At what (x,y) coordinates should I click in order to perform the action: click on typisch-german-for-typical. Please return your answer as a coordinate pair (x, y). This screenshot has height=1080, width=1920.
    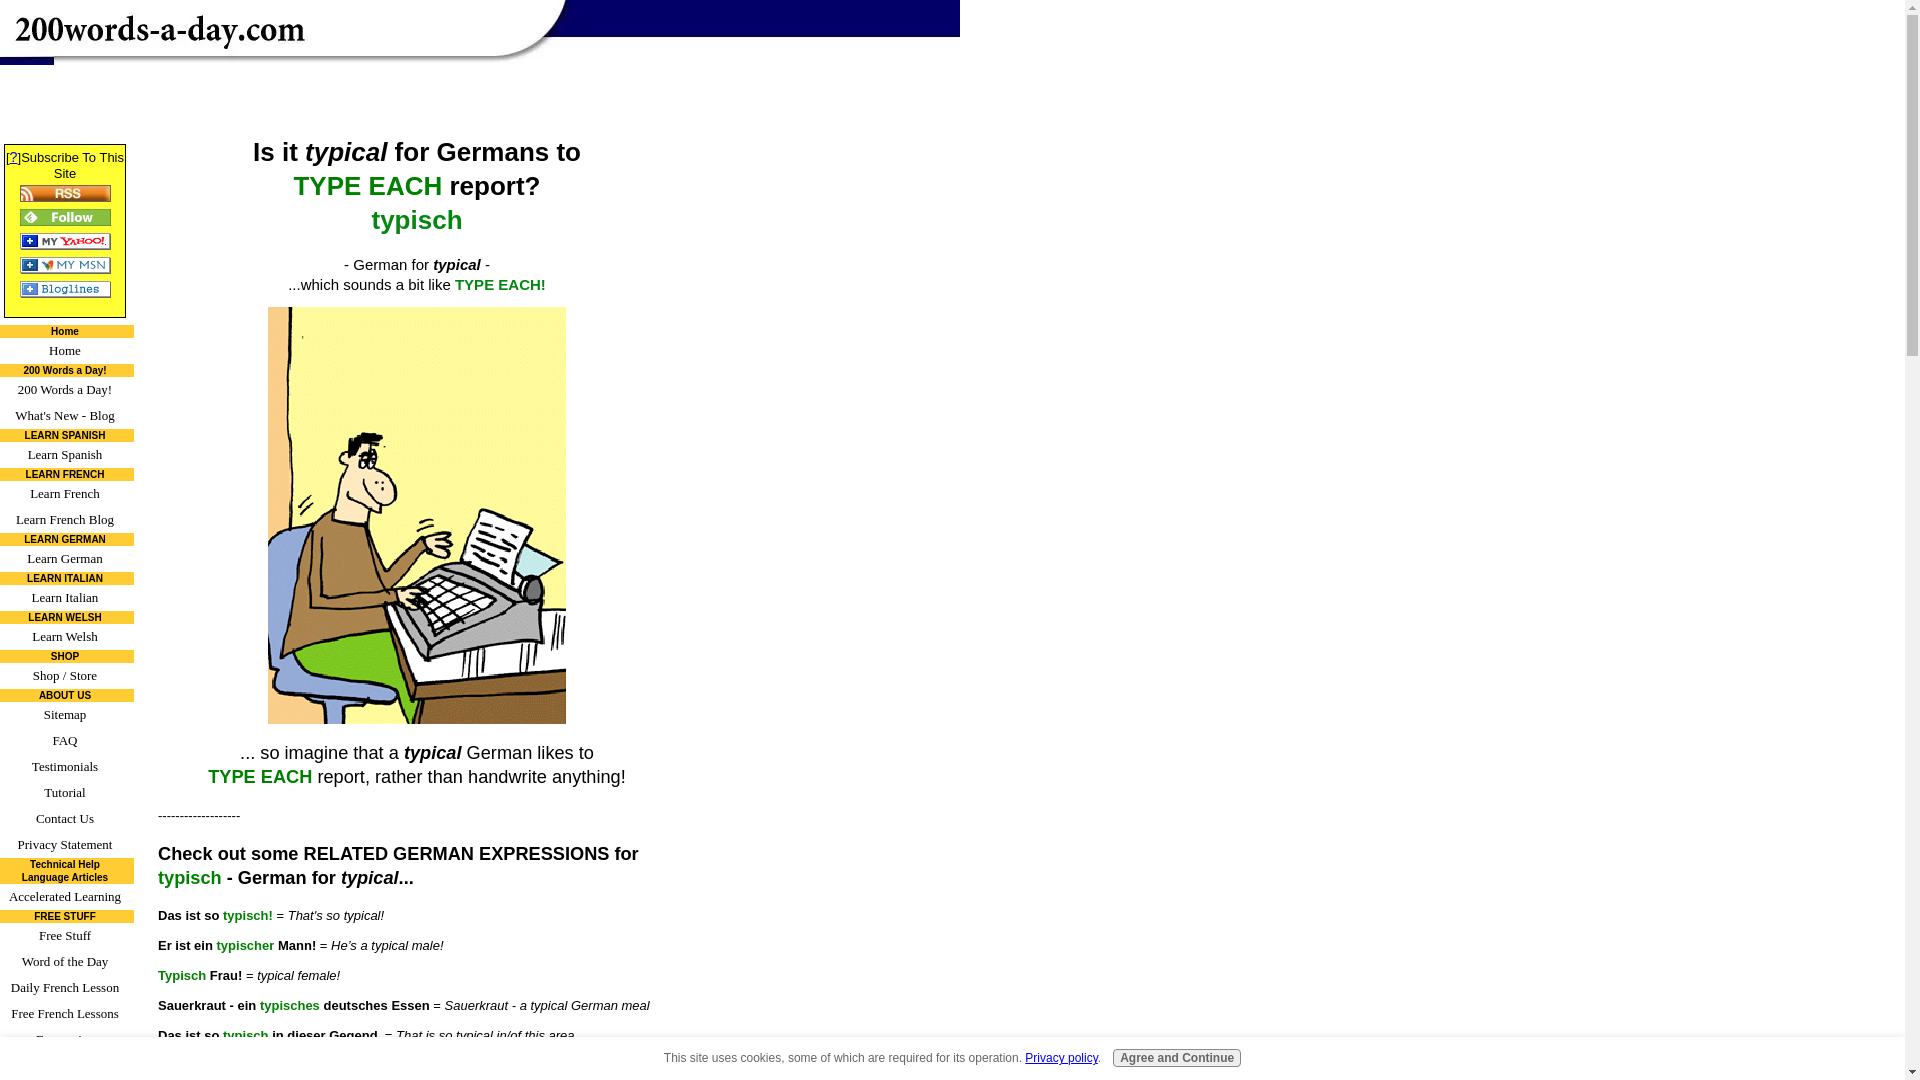
    Looking at the image, I should click on (417, 514).